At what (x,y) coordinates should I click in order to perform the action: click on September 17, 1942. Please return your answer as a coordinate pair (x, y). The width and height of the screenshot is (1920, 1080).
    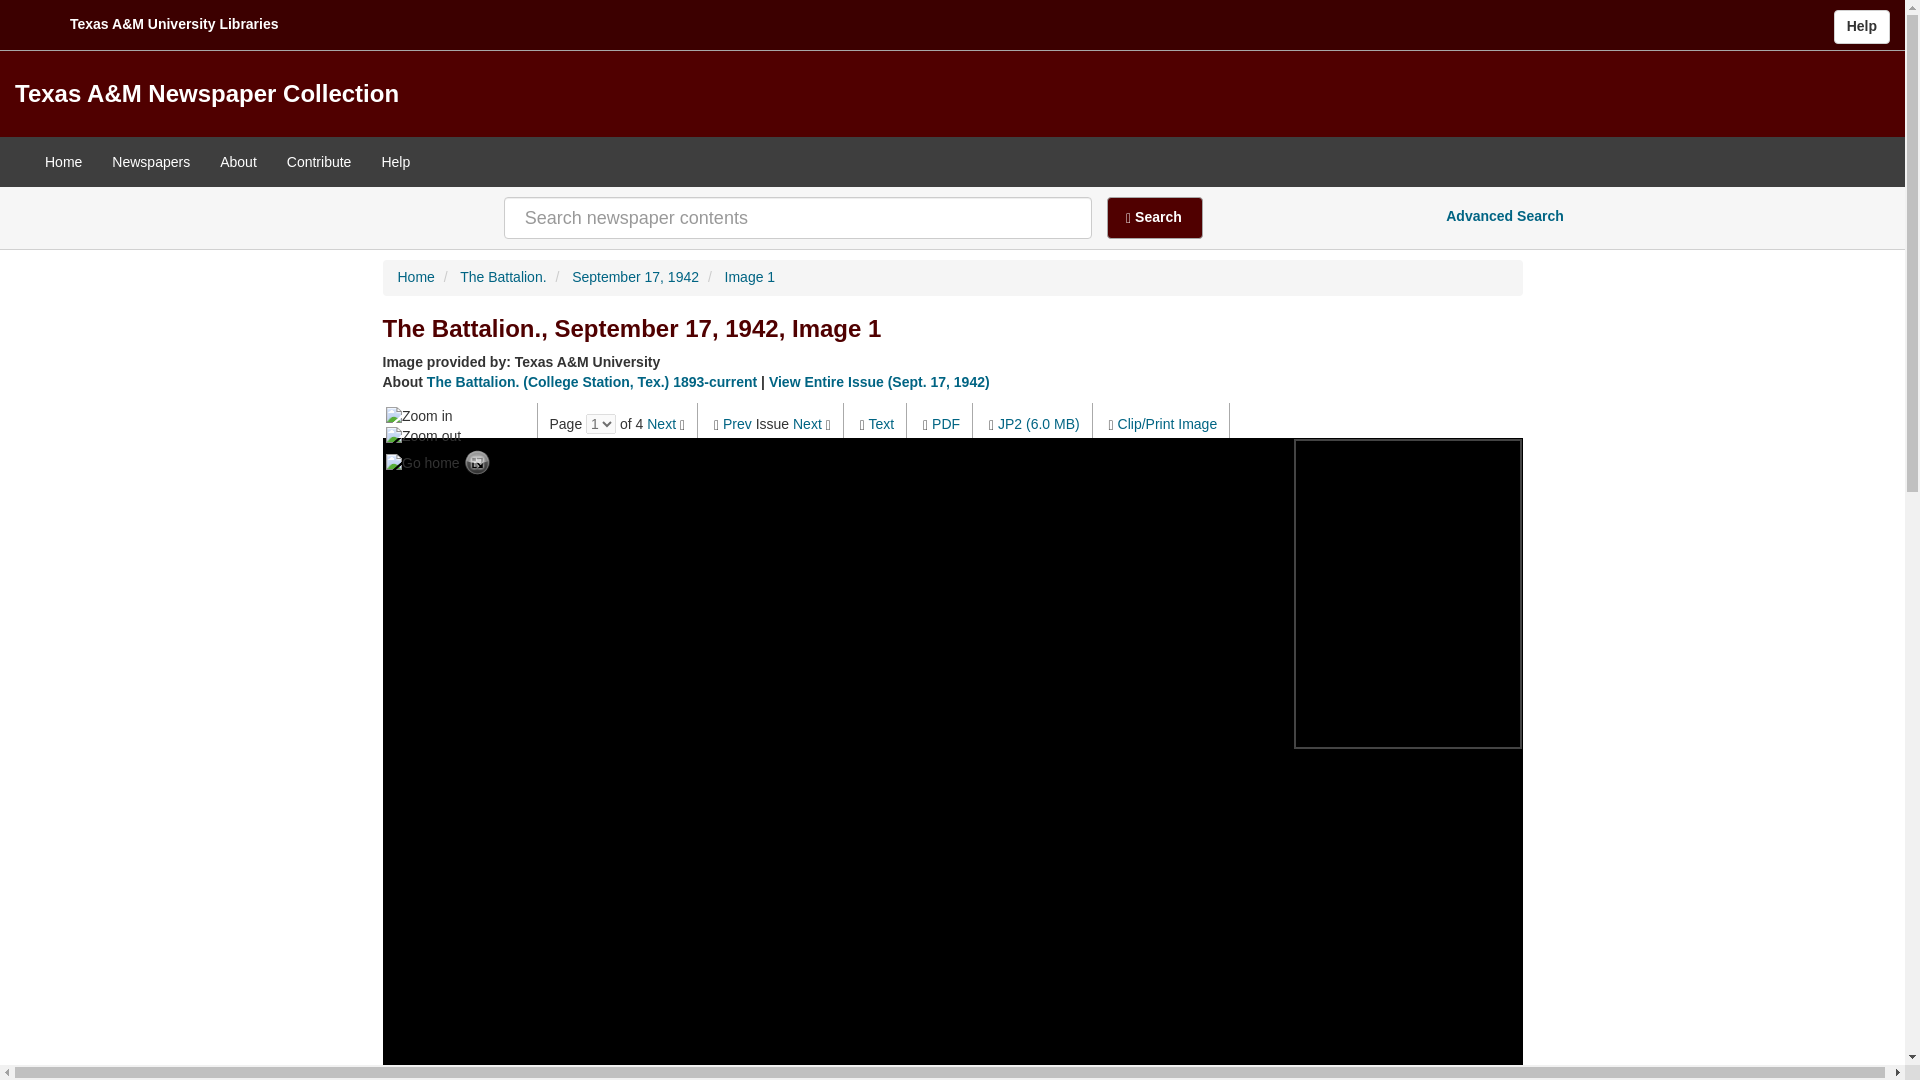
    Looking at the image, I should click on (635, 276).